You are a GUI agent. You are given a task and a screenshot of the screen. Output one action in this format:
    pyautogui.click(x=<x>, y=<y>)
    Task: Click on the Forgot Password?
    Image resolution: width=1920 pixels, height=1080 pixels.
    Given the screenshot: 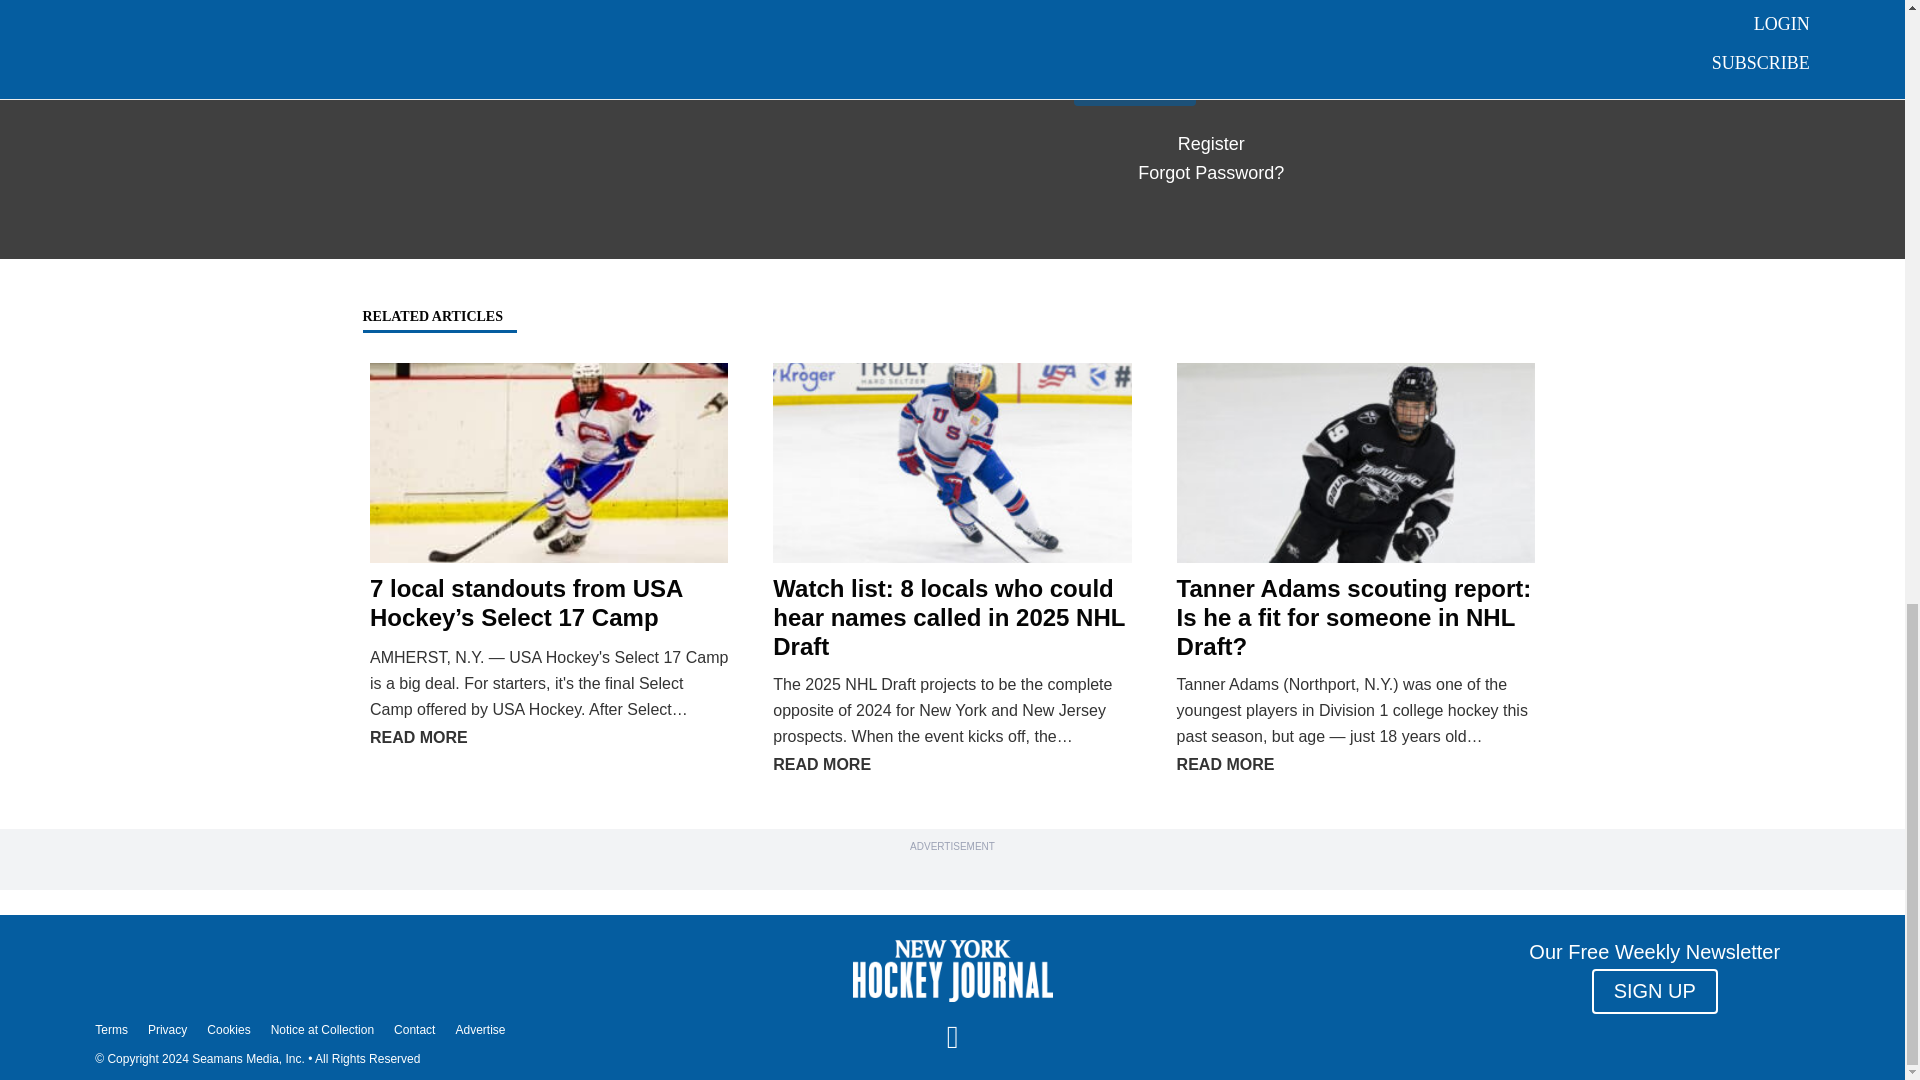 What is the action you would take?
    pyautogui.click(x=1211, y=172)
    